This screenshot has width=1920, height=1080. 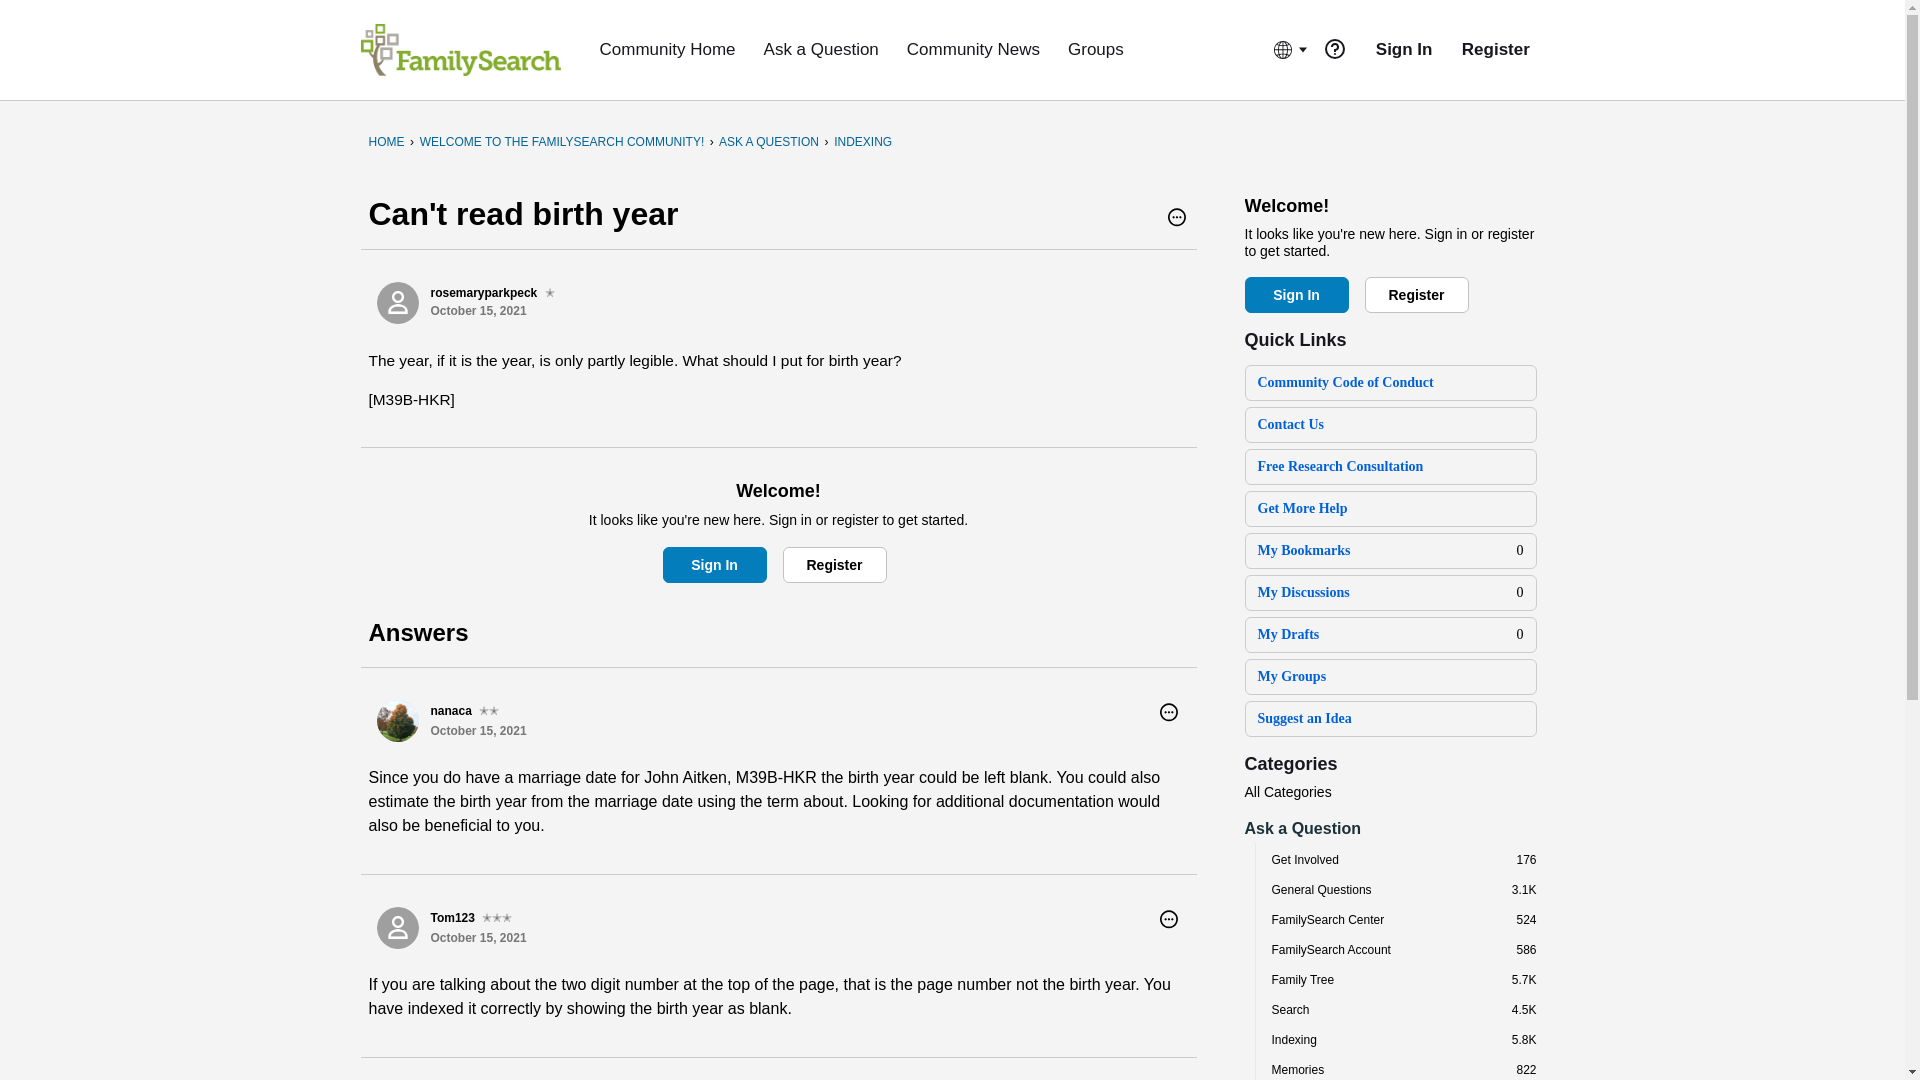 I want to click on Tom123, so click(x=397, y=928).